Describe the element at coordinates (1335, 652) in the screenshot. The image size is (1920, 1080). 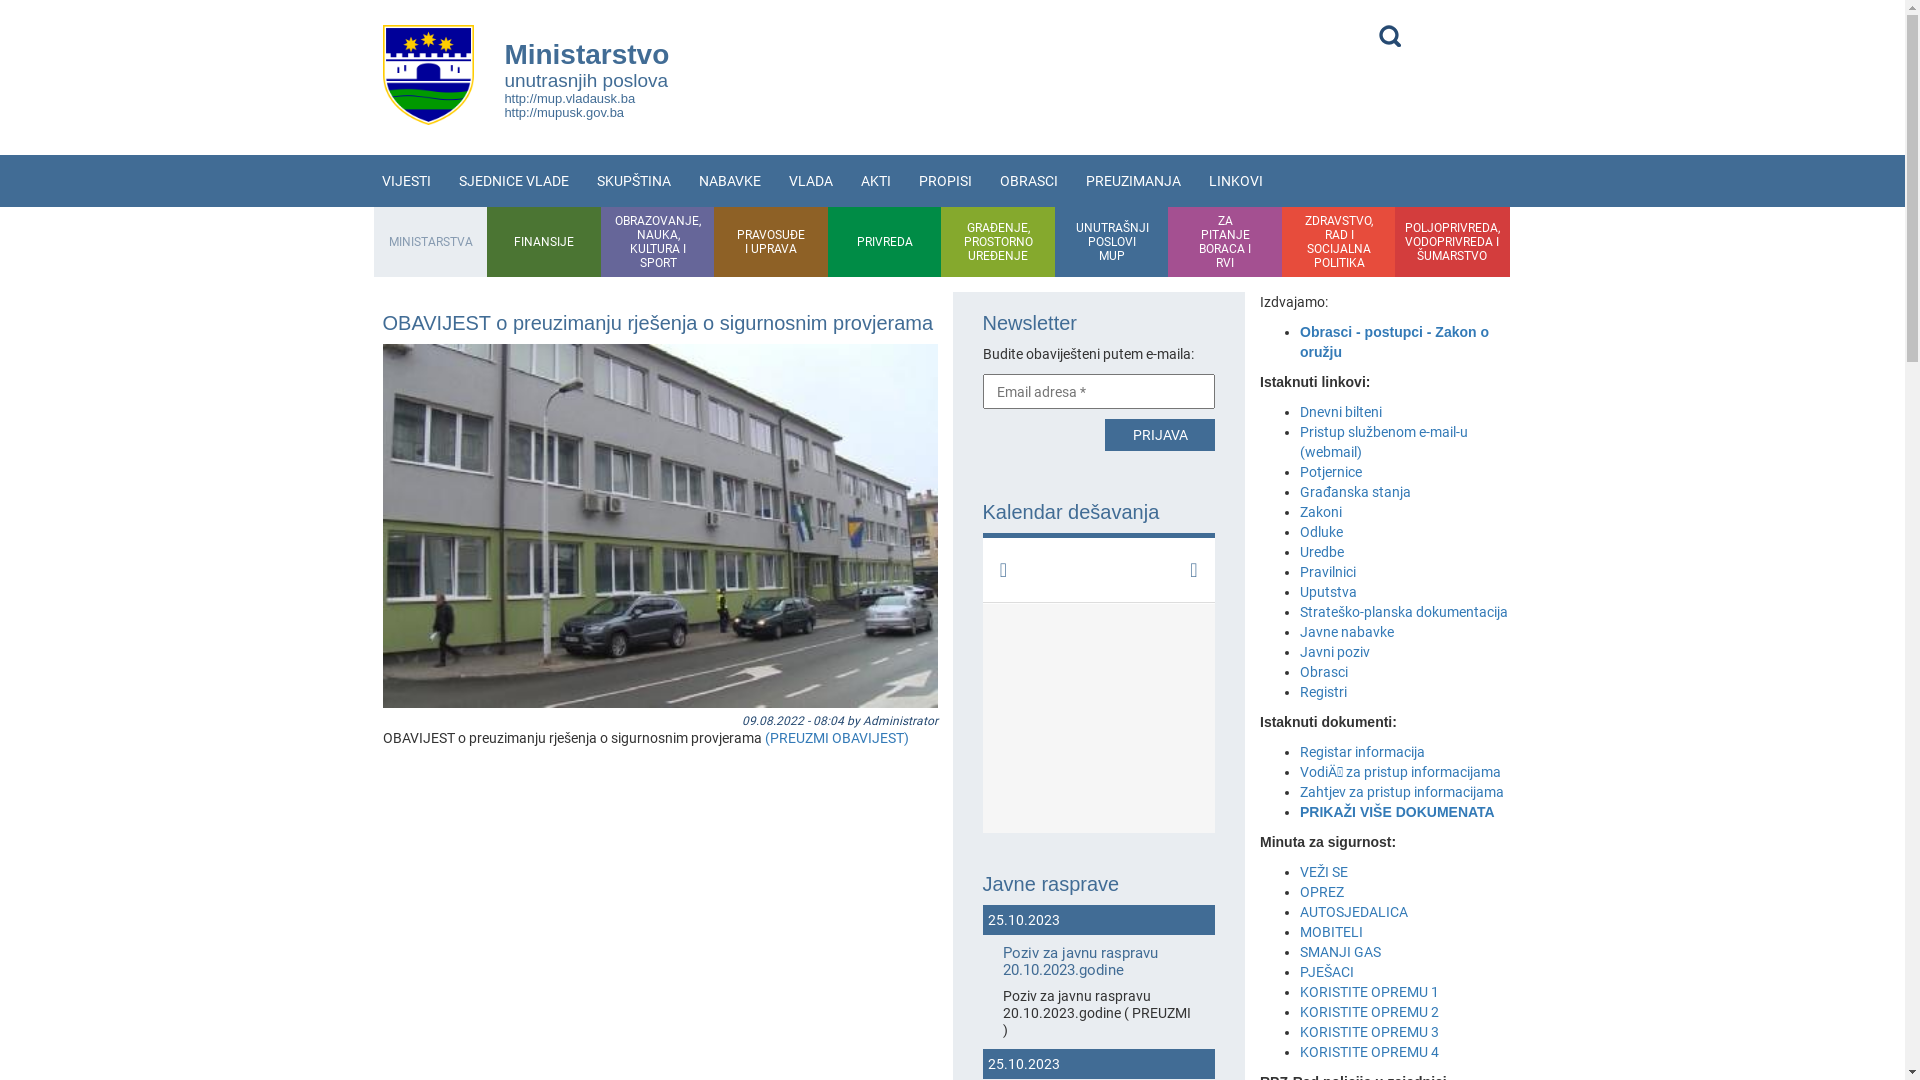
I see `Javni poziv` at that location.